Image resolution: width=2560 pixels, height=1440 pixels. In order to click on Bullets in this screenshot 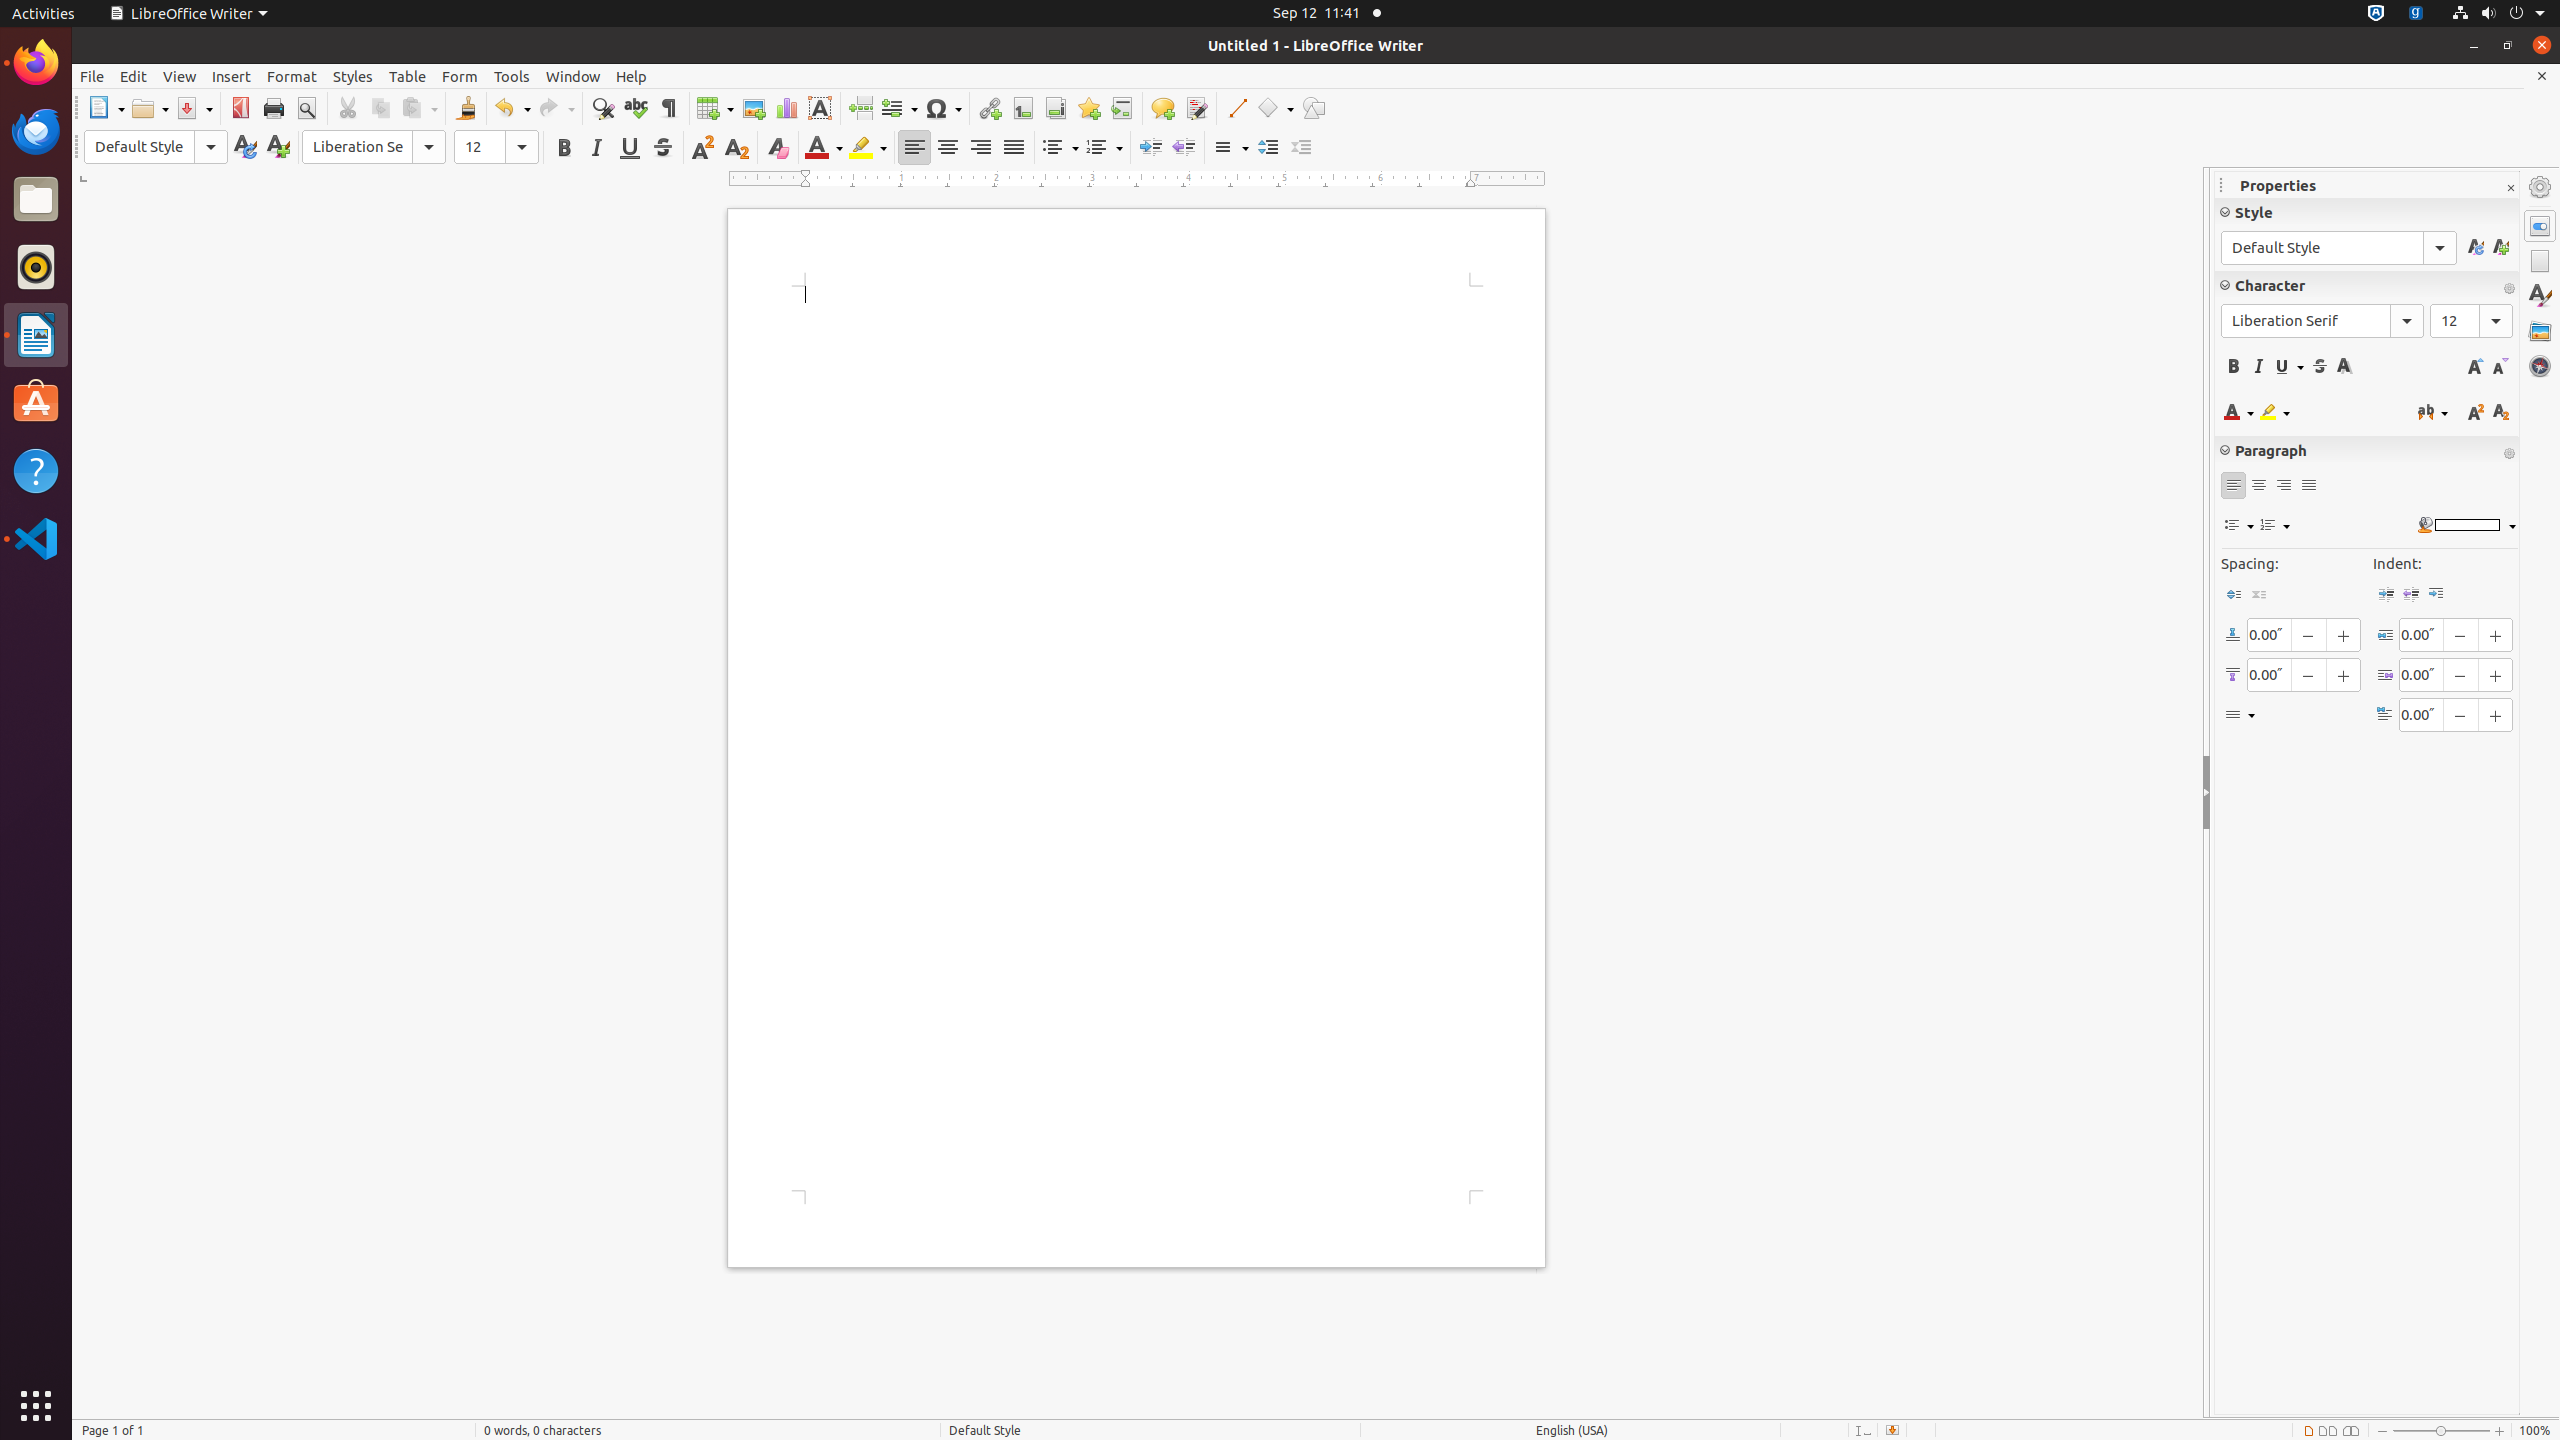, I will do `click(1060, 148)`.